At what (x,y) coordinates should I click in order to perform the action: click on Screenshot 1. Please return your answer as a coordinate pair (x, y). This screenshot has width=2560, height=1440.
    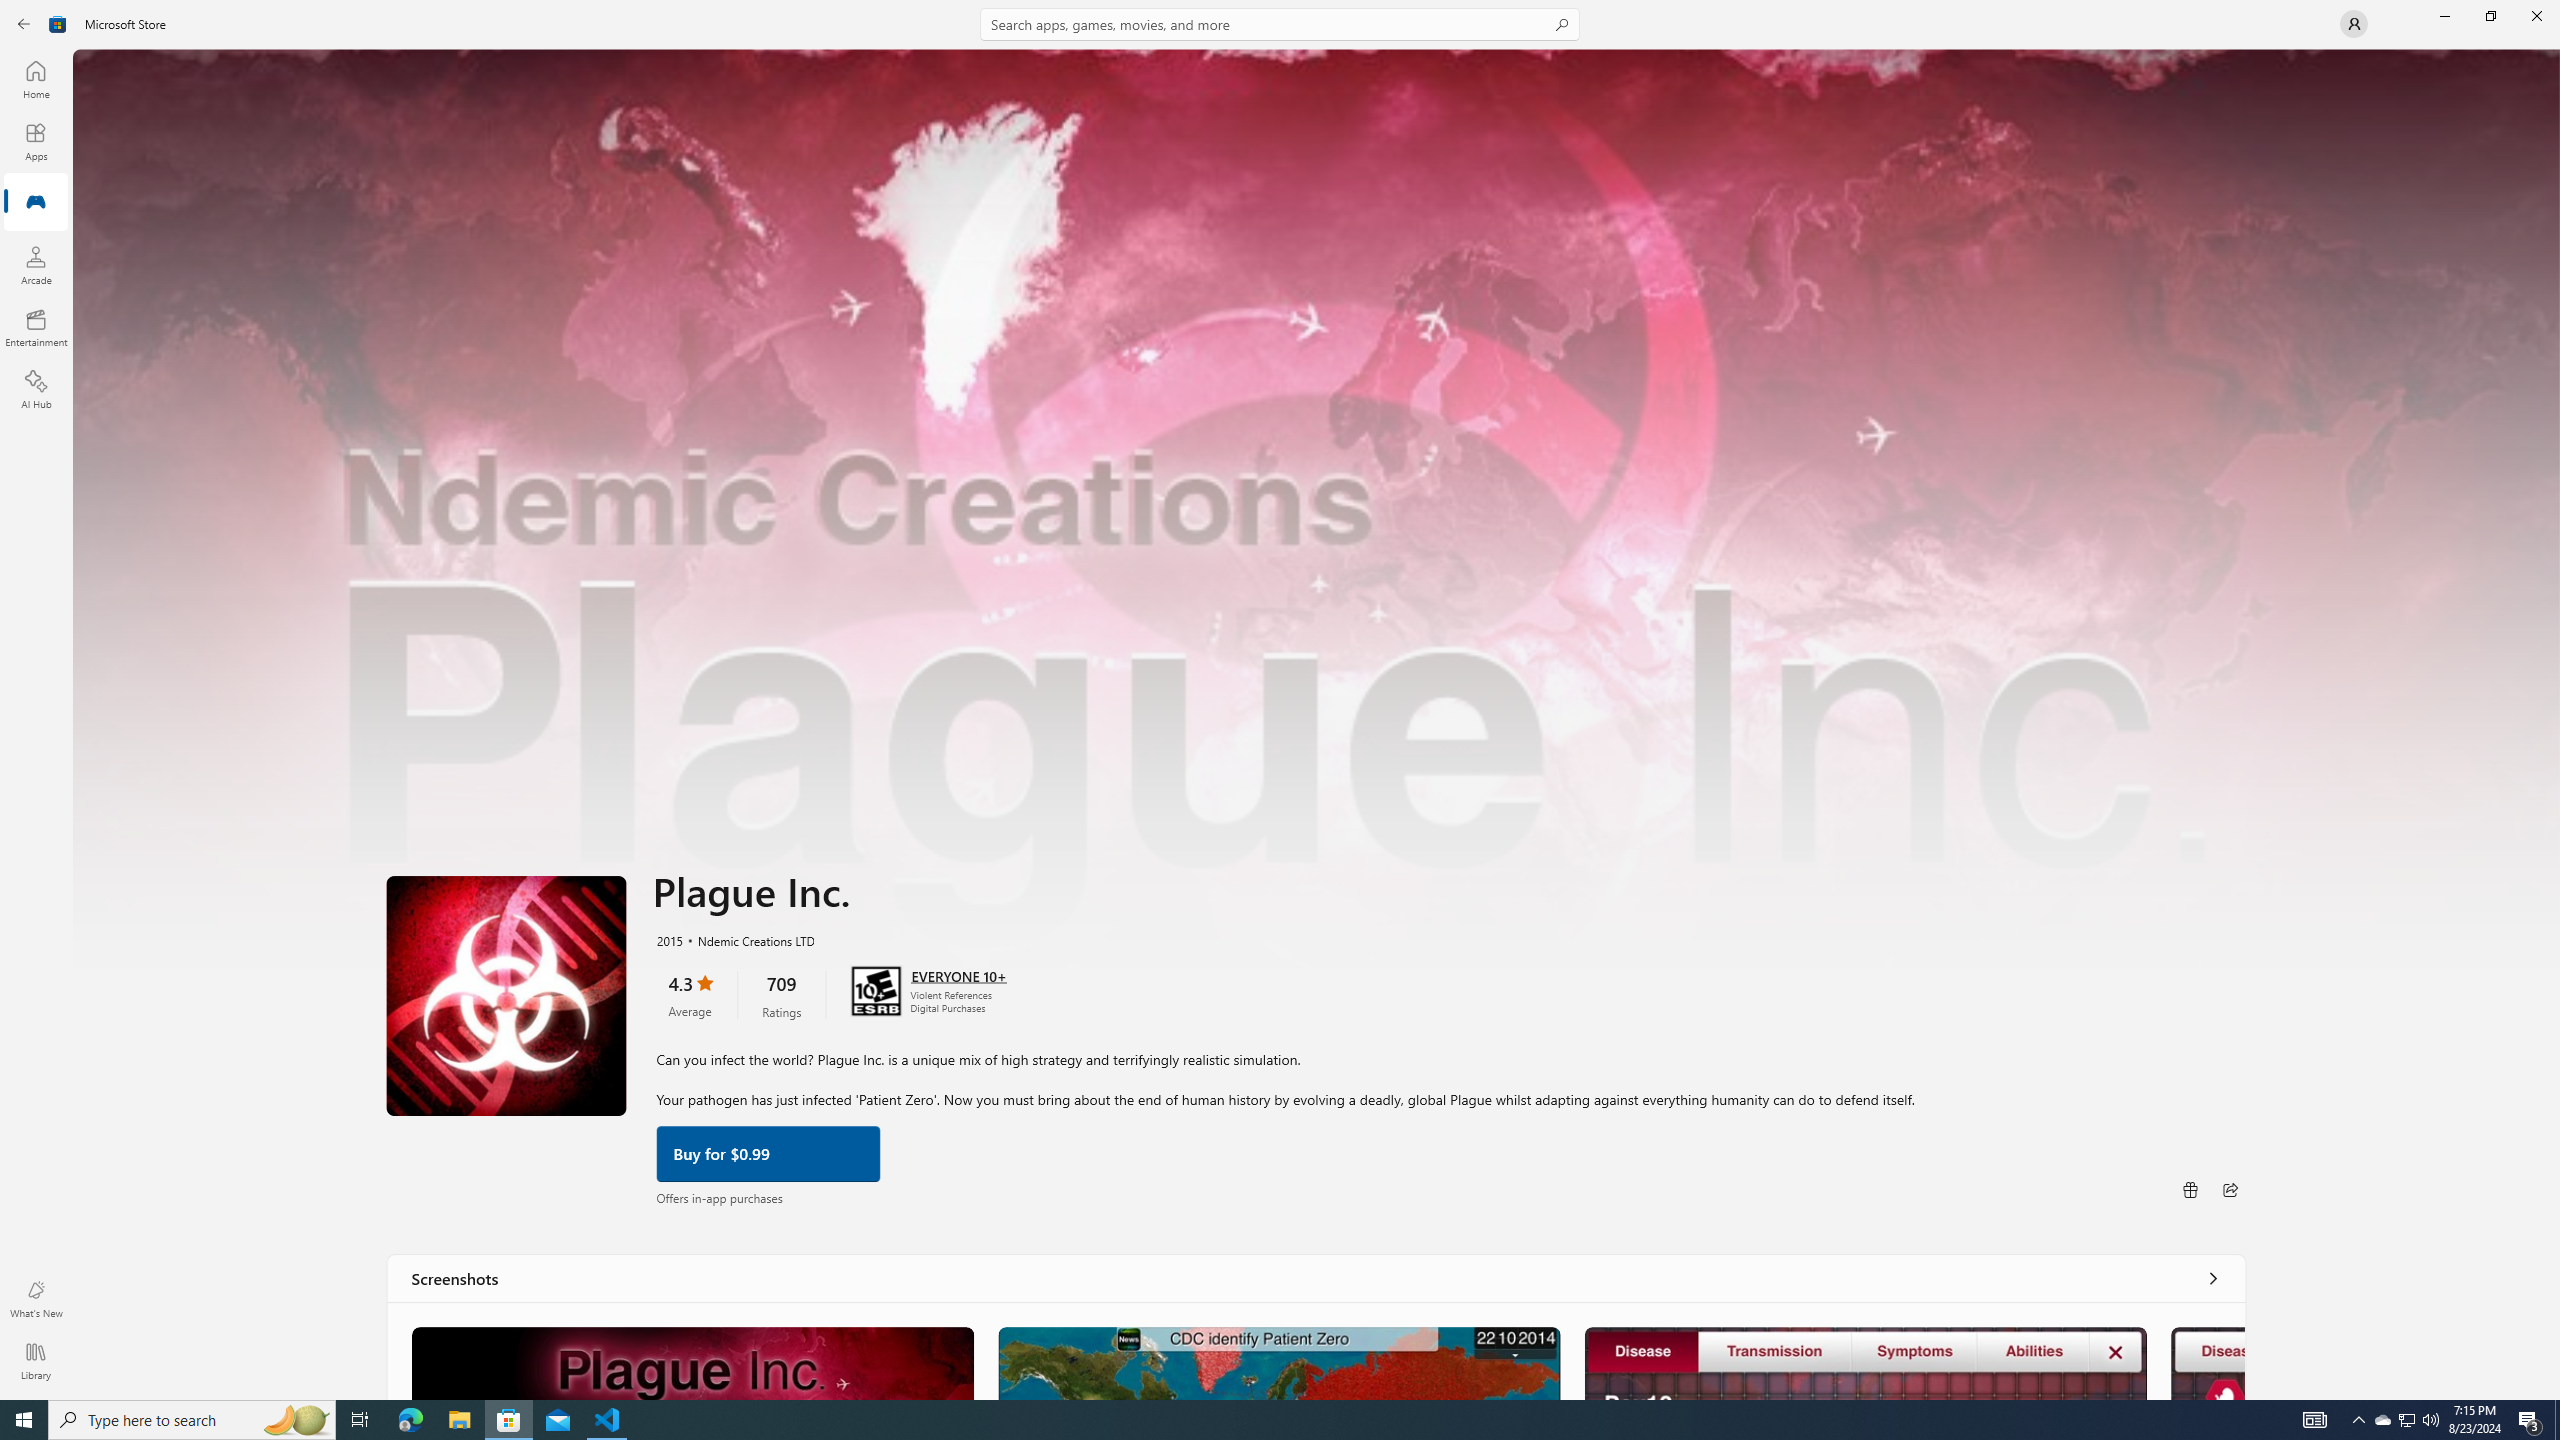
    Looking at the image, I should click on (692, 1362).